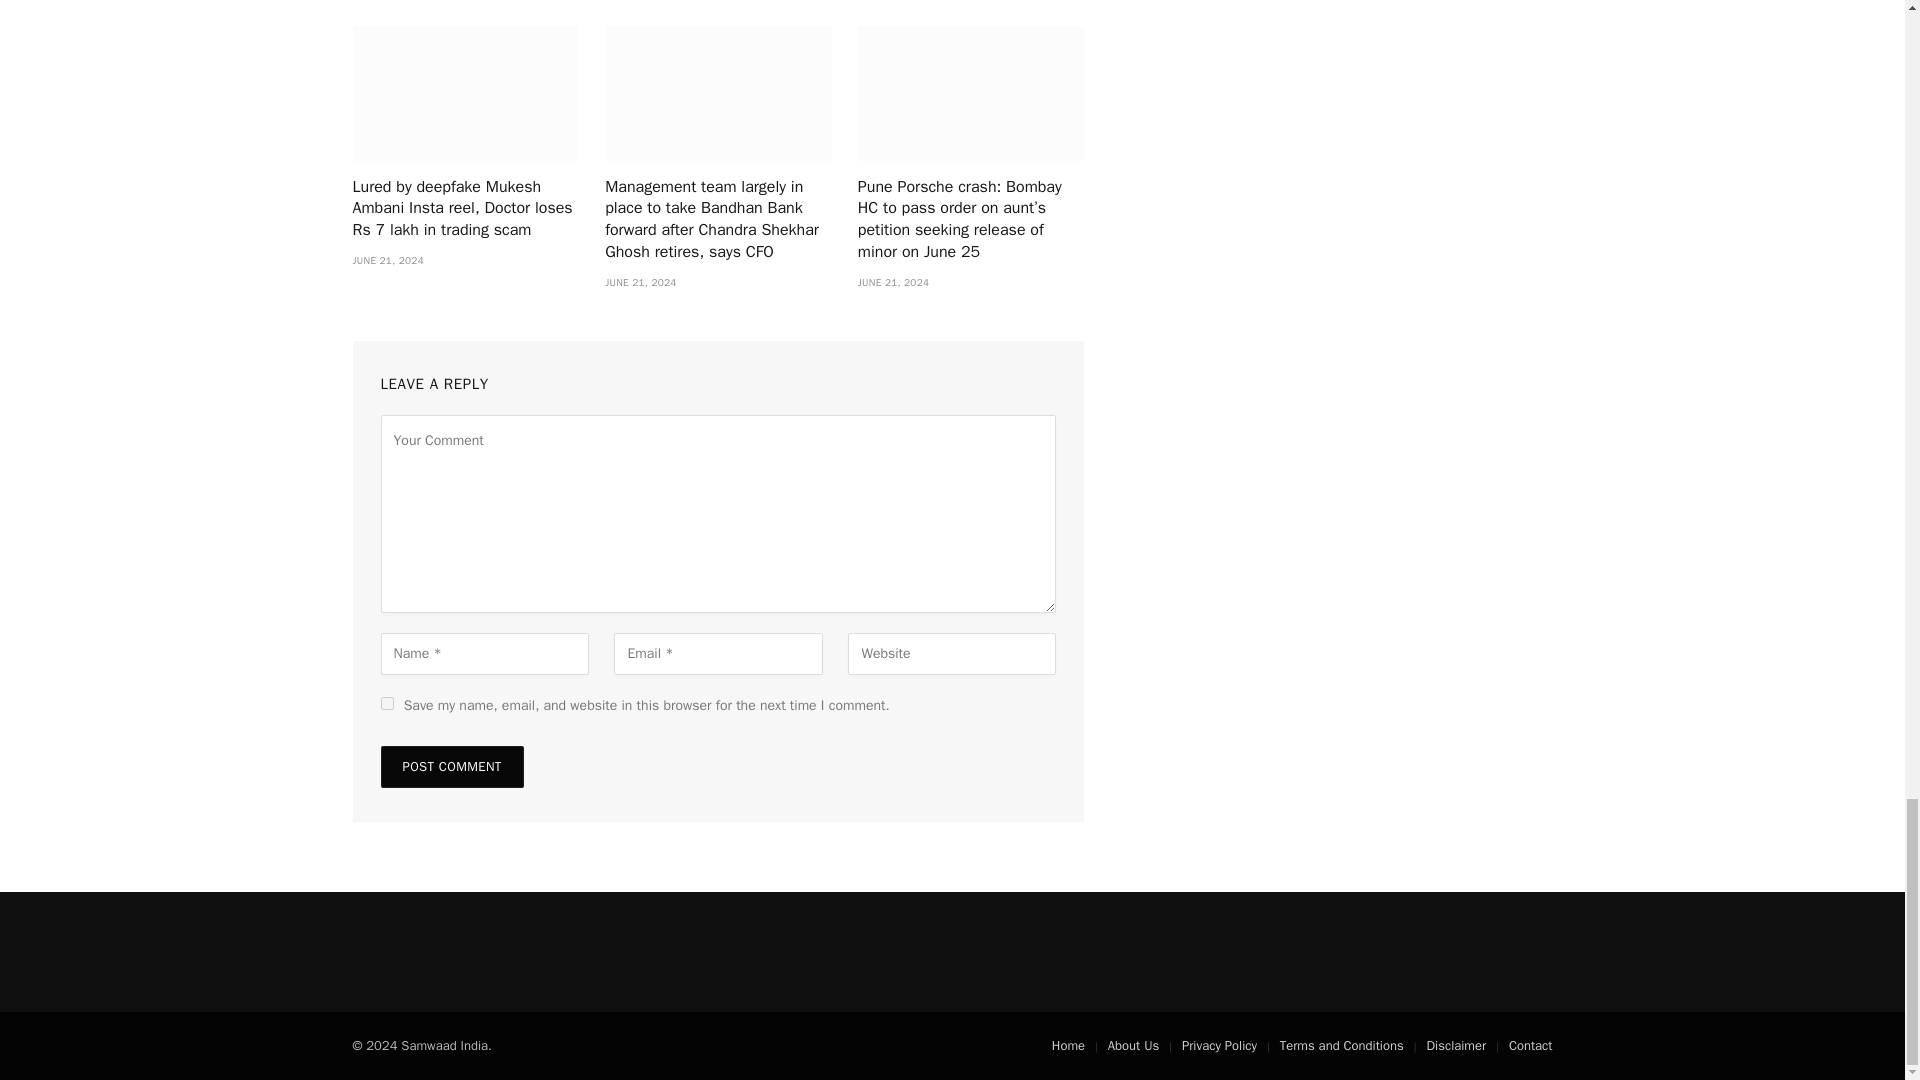 This screenshot has width=1920, height=1080. Describe the element at coordinates (386, 702) in the screenshot. I see `yes` at that location.